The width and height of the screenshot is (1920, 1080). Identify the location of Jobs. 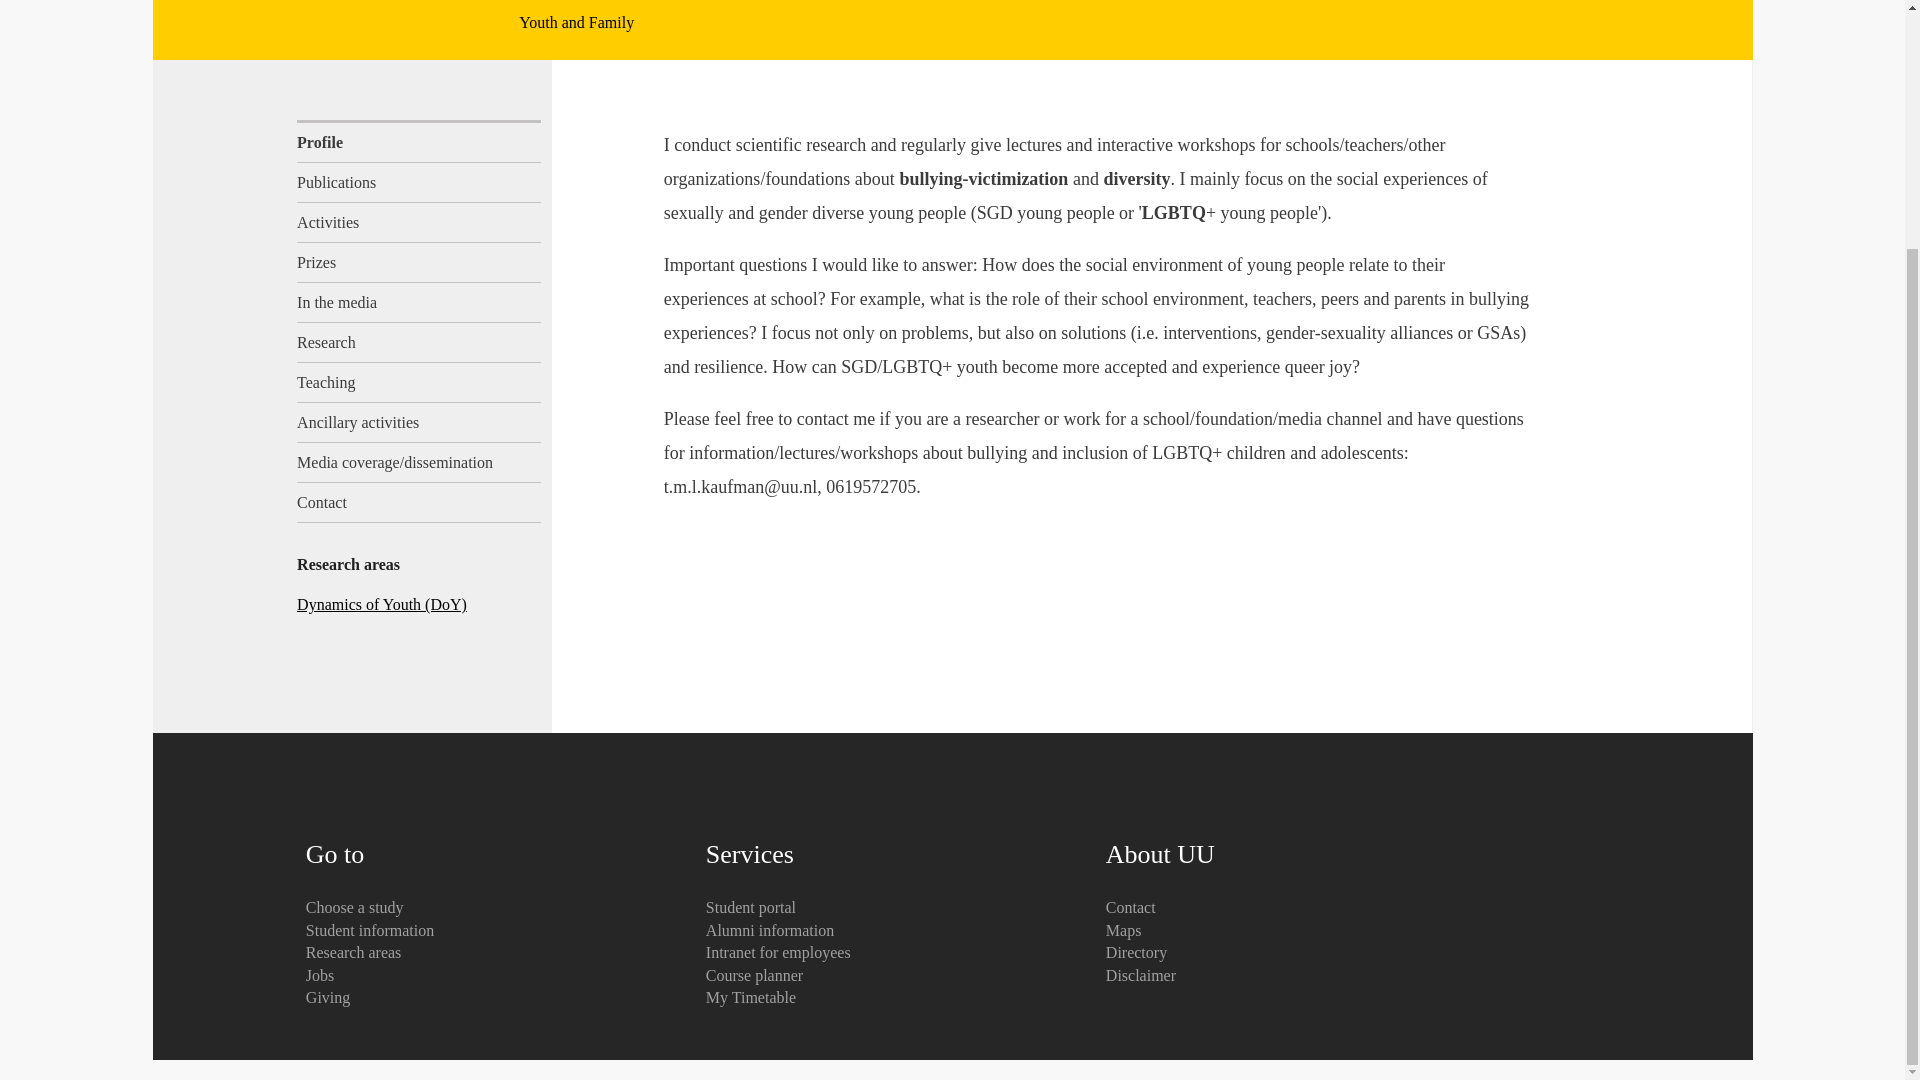
(320, 974).